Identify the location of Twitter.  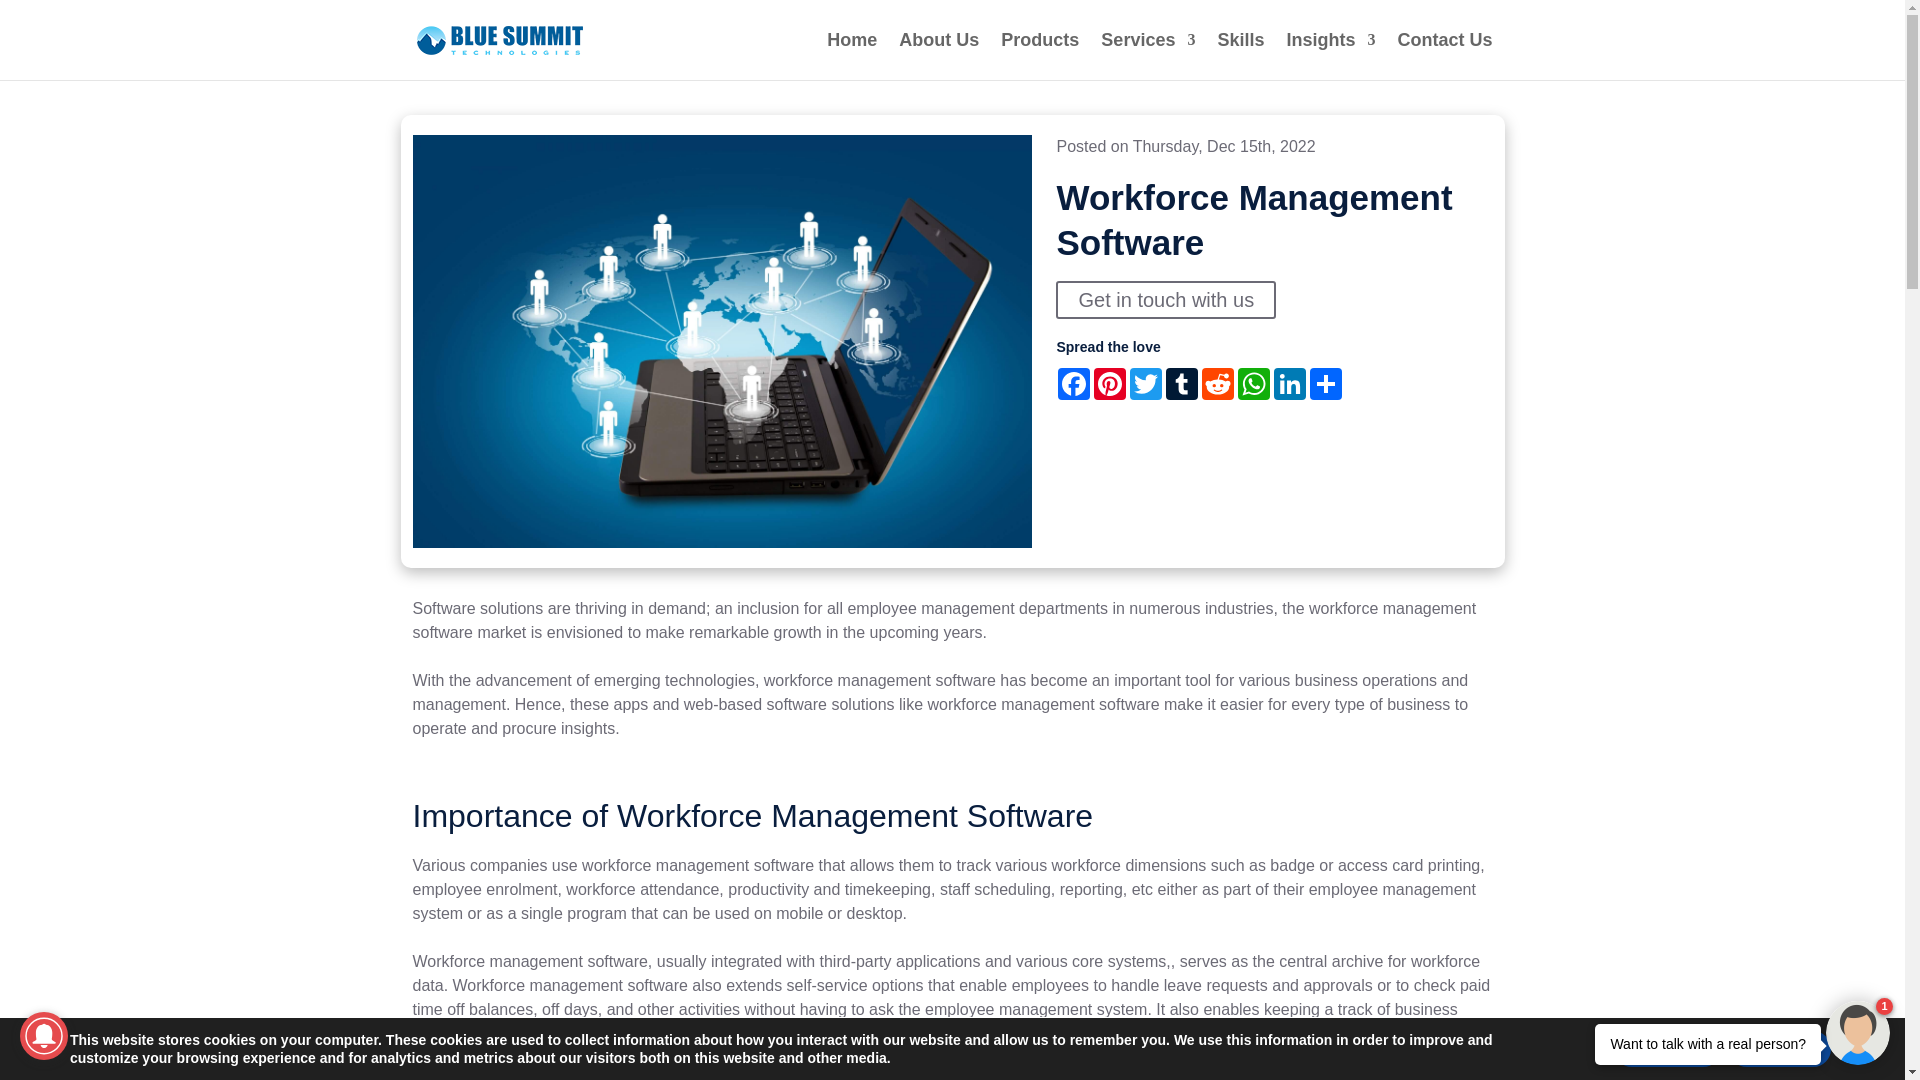
(1146, 384).